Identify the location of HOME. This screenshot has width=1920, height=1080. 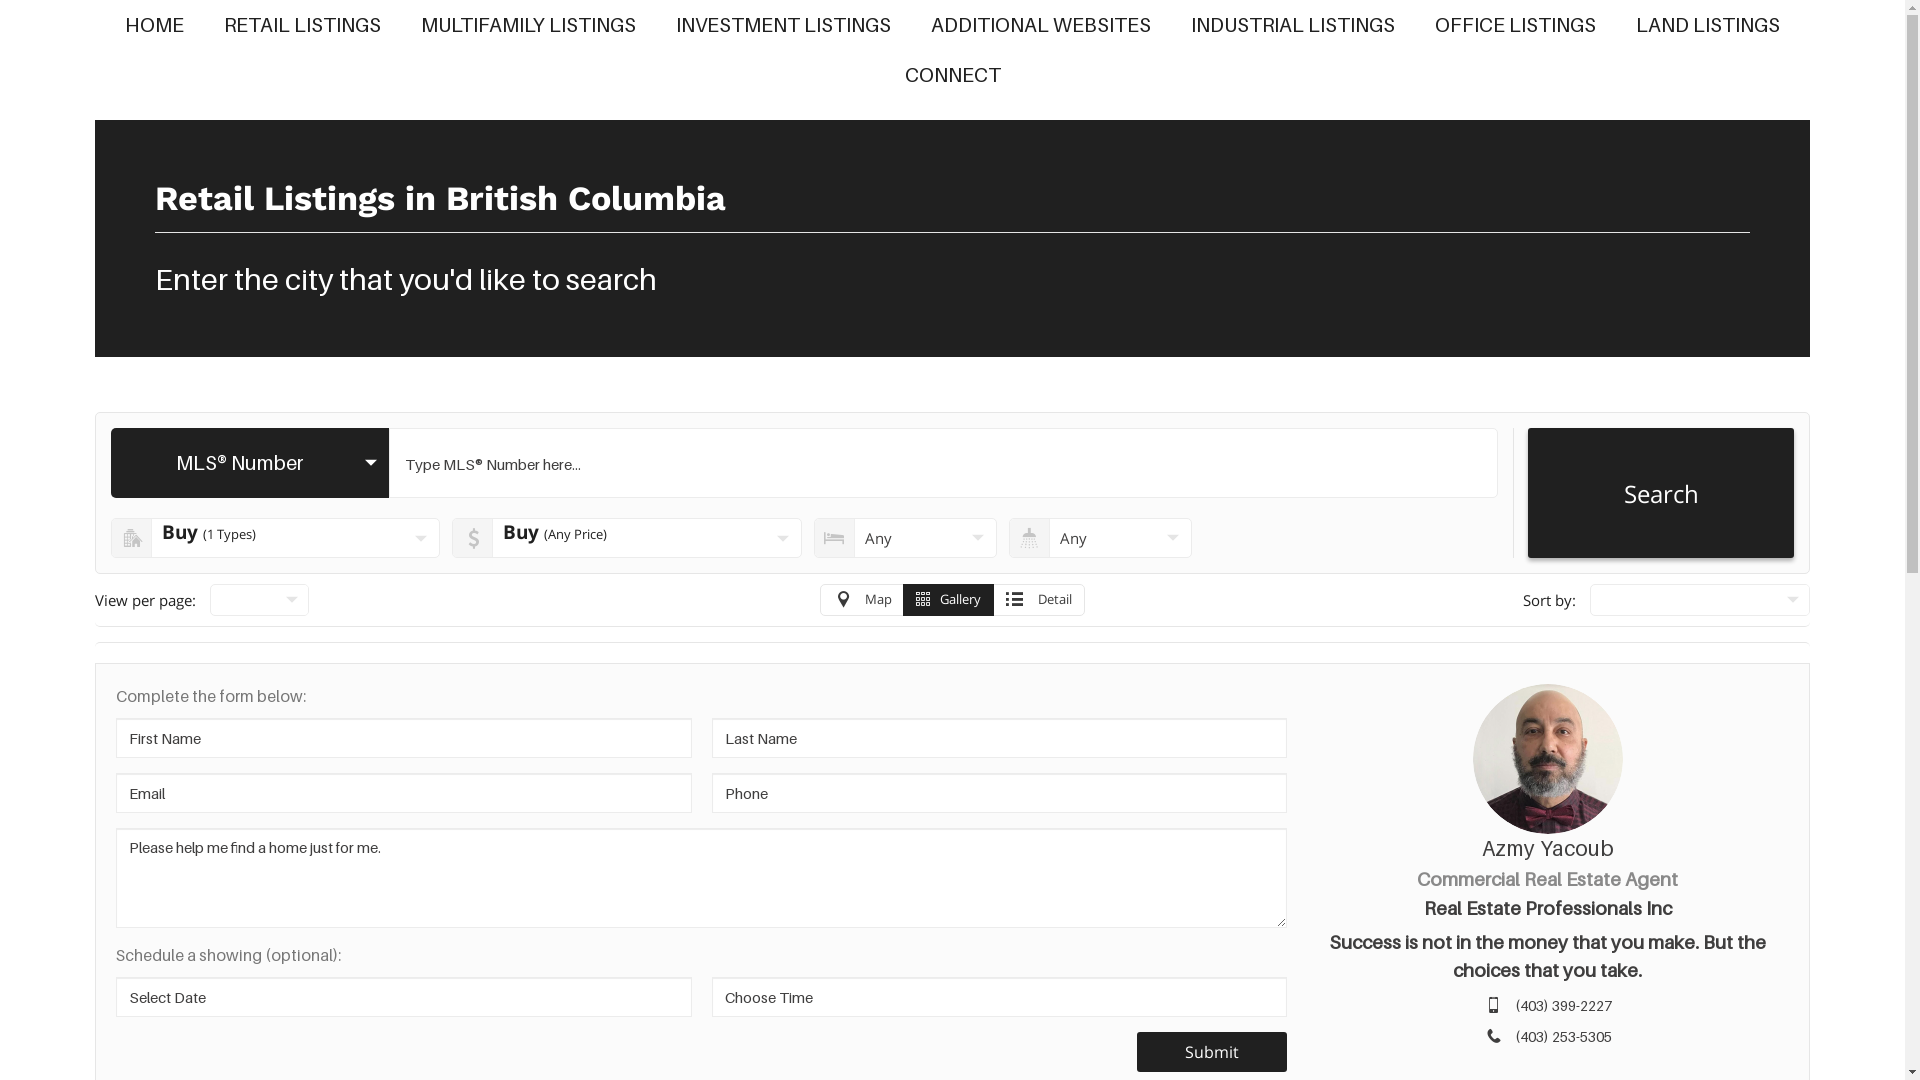
(154, 25).